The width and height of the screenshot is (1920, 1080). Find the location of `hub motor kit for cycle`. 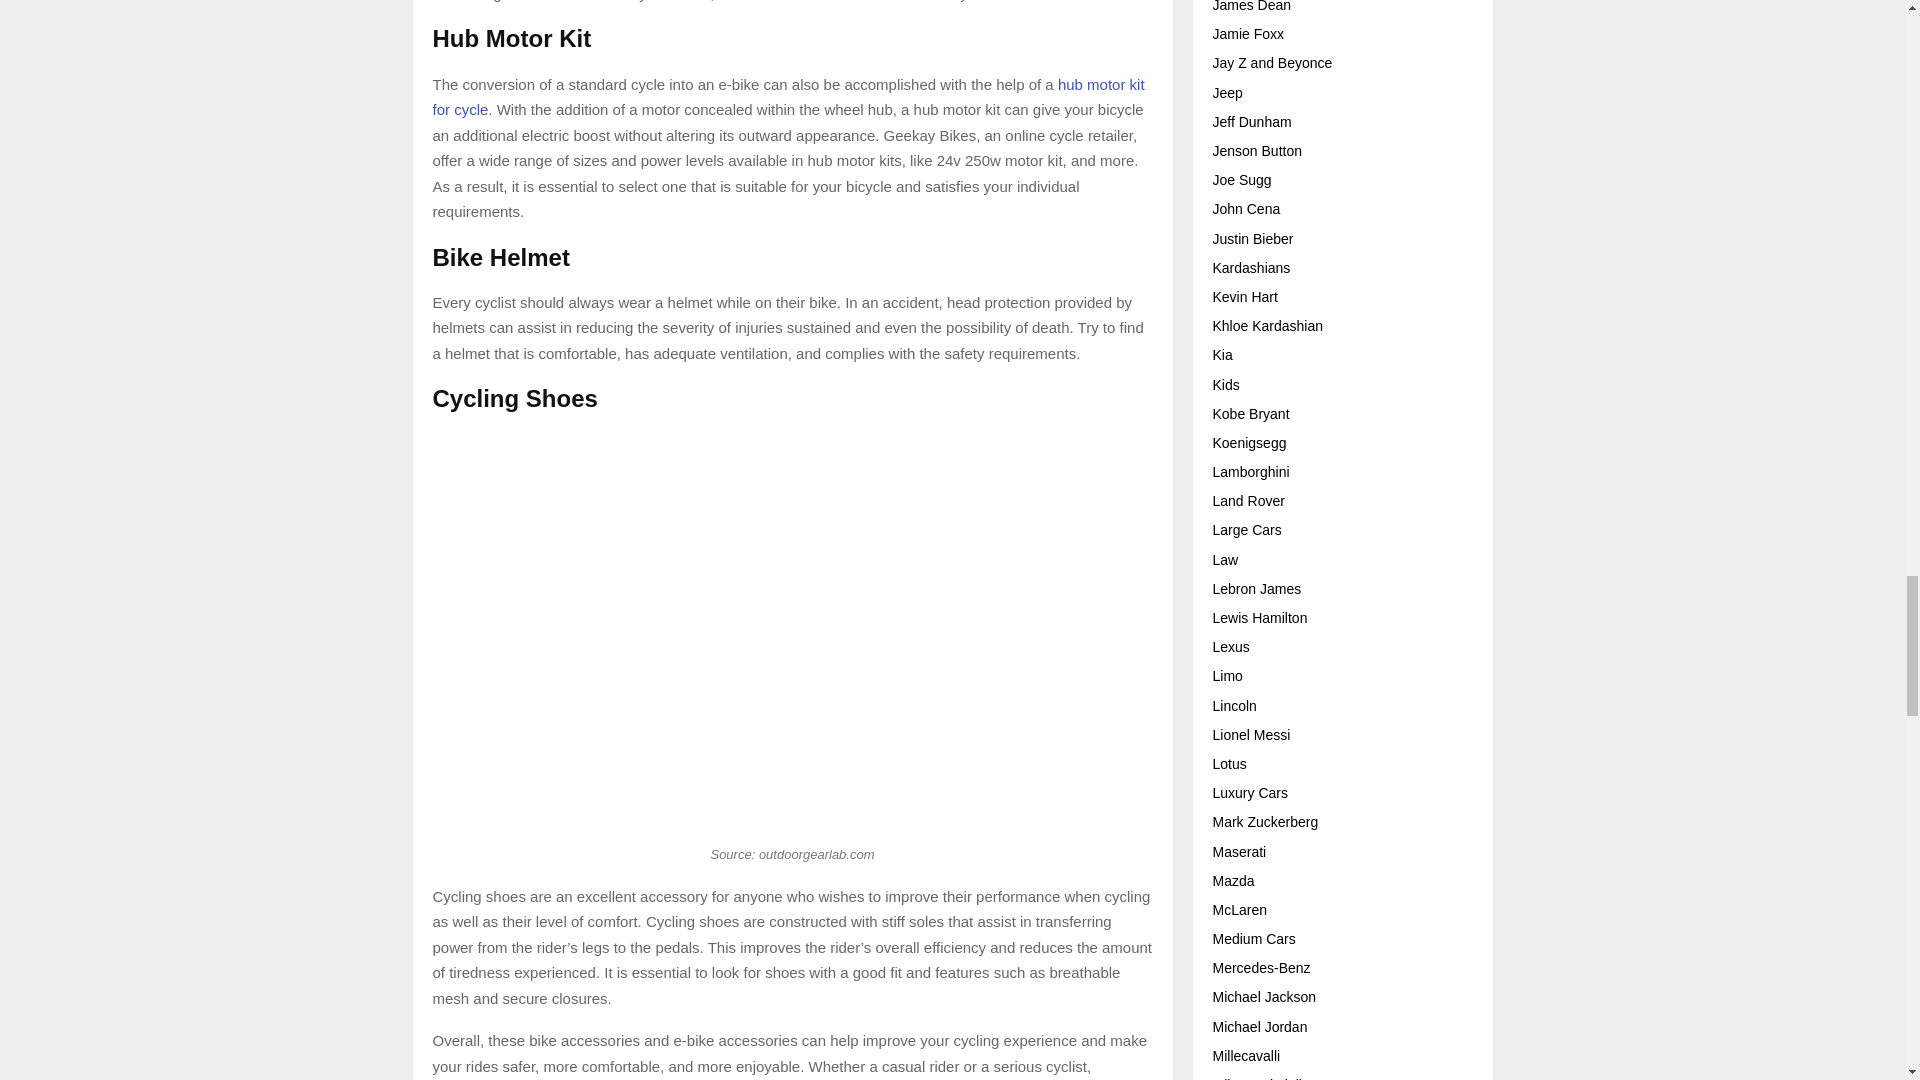

hub motor kit for cycle is located at coordinates (788, 96).